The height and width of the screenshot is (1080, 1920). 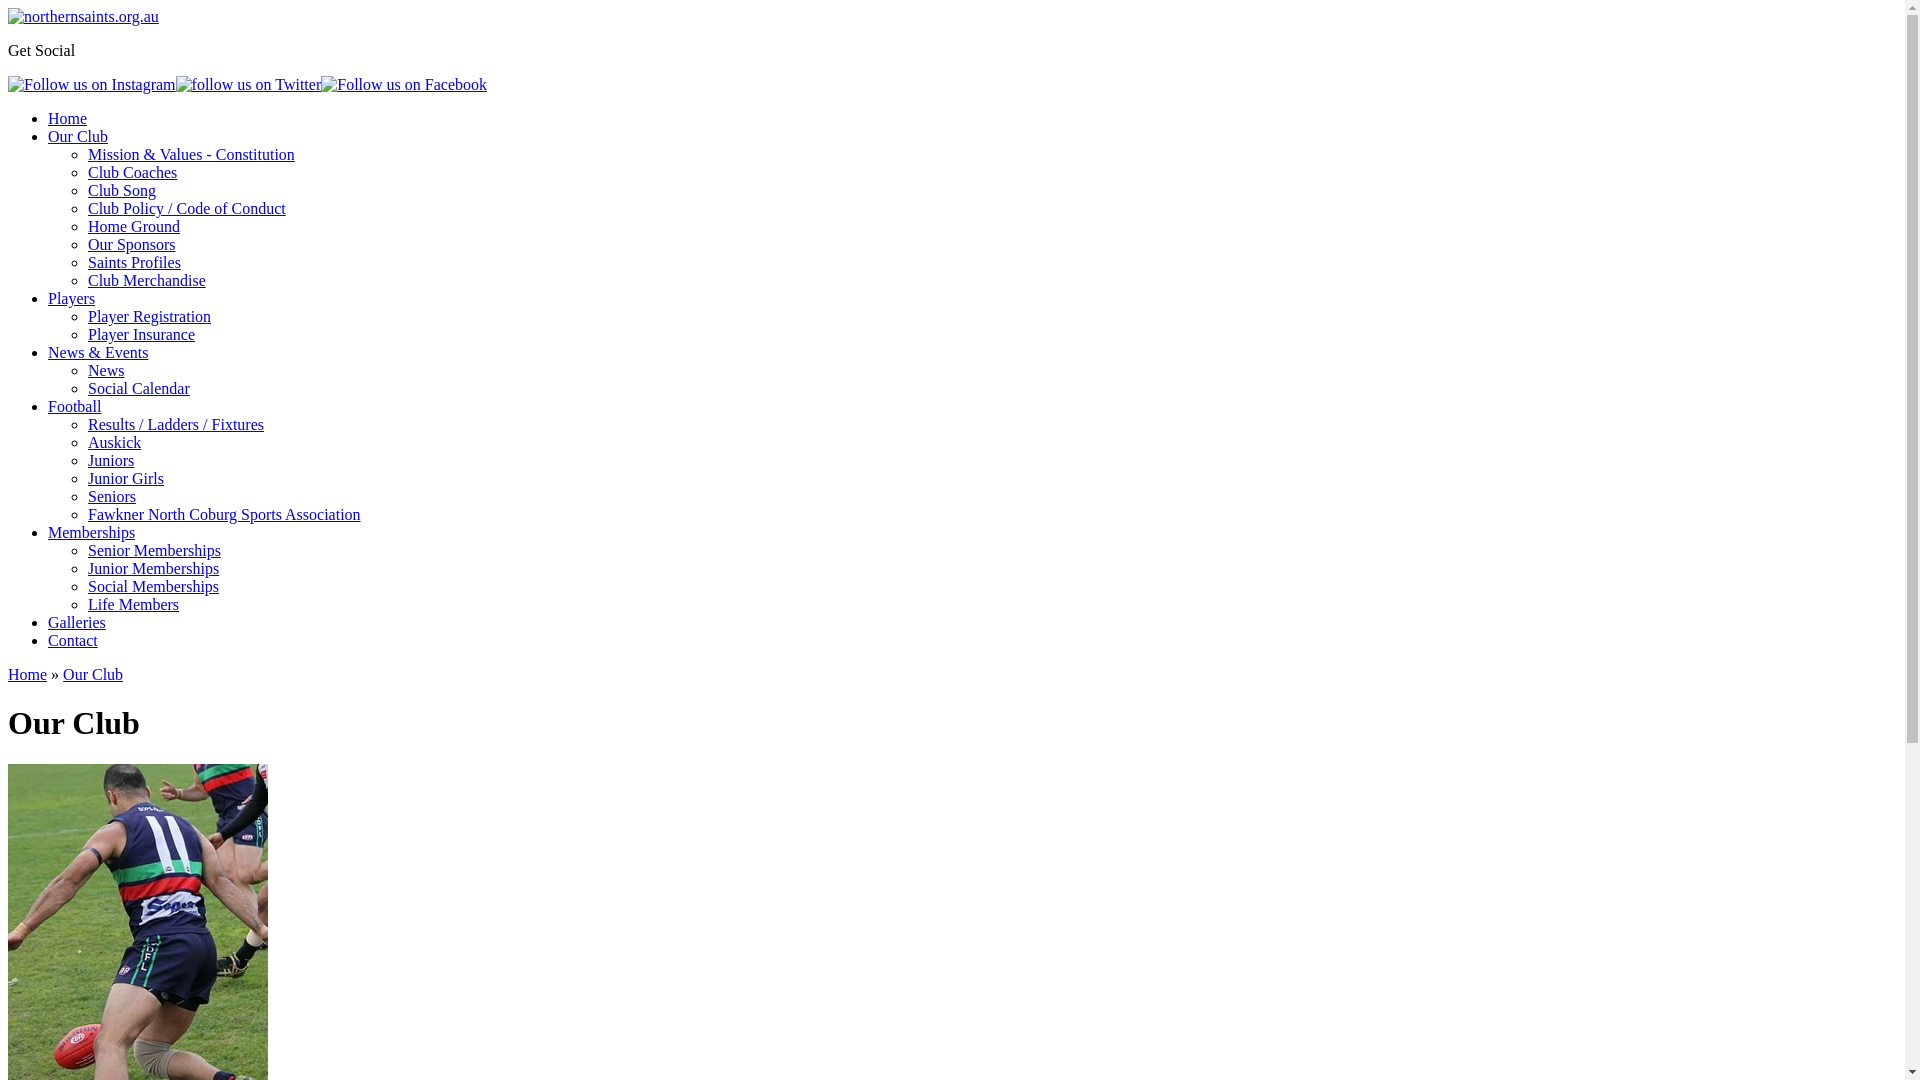 What do you see at coordinates (134, 226) in the screenshot?
I see `Home Ground` at bounding box center [134, 226].